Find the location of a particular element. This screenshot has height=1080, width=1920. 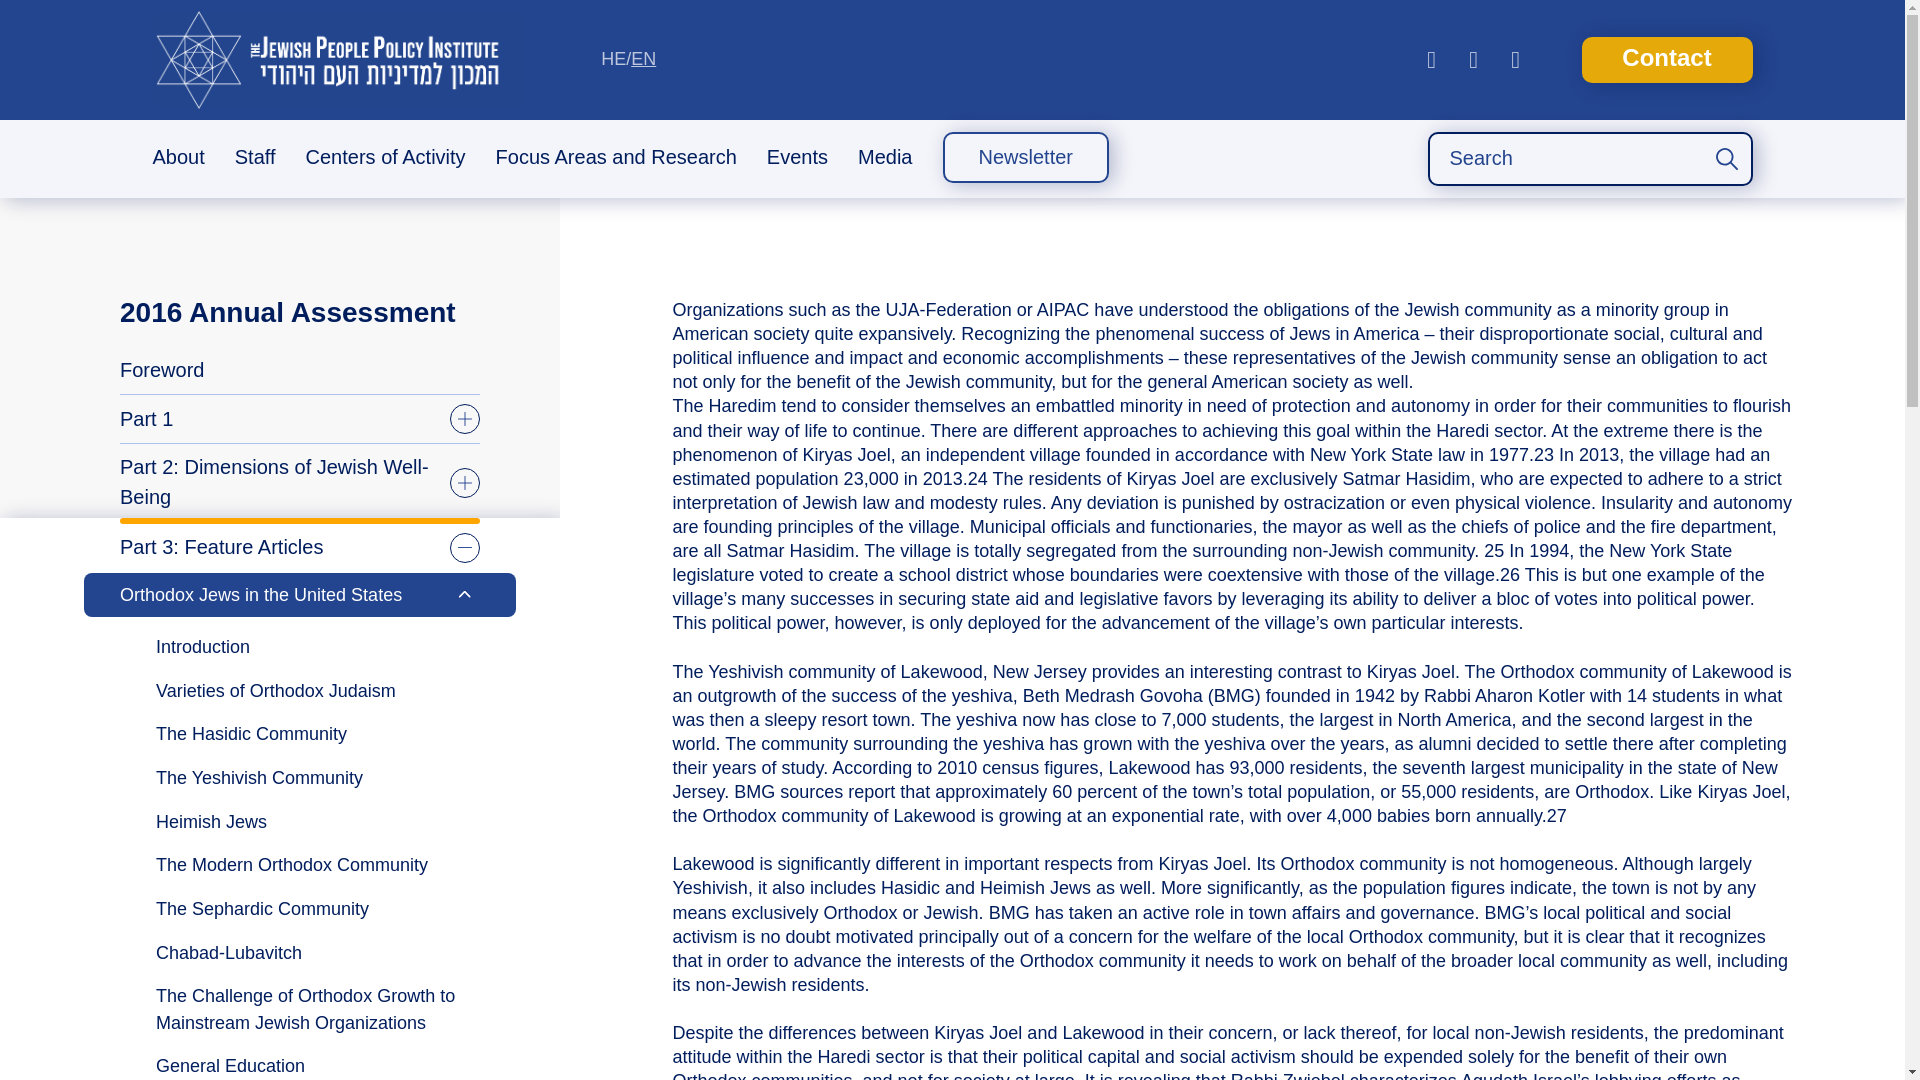

Focus Areas is located at coordinates (616, 264).